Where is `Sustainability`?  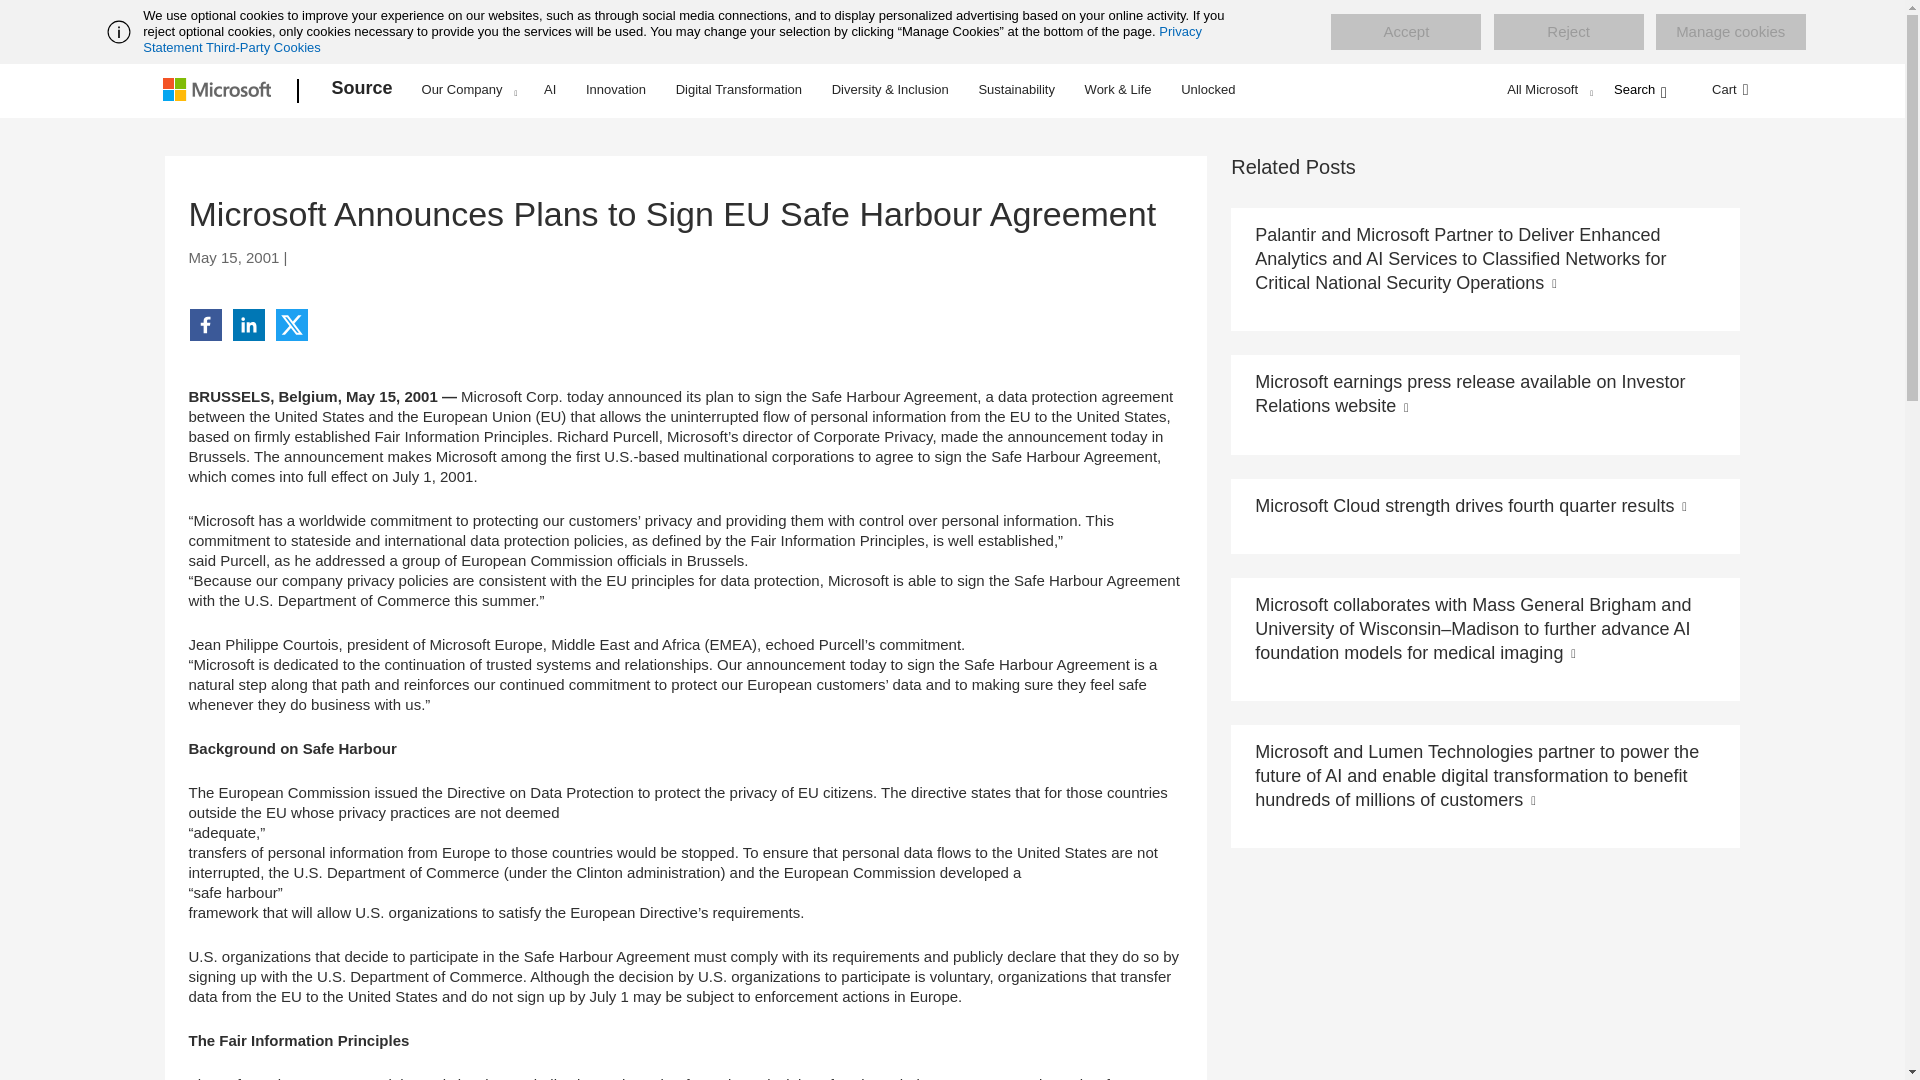
Sustainability is located at coordinates (1016, 88).